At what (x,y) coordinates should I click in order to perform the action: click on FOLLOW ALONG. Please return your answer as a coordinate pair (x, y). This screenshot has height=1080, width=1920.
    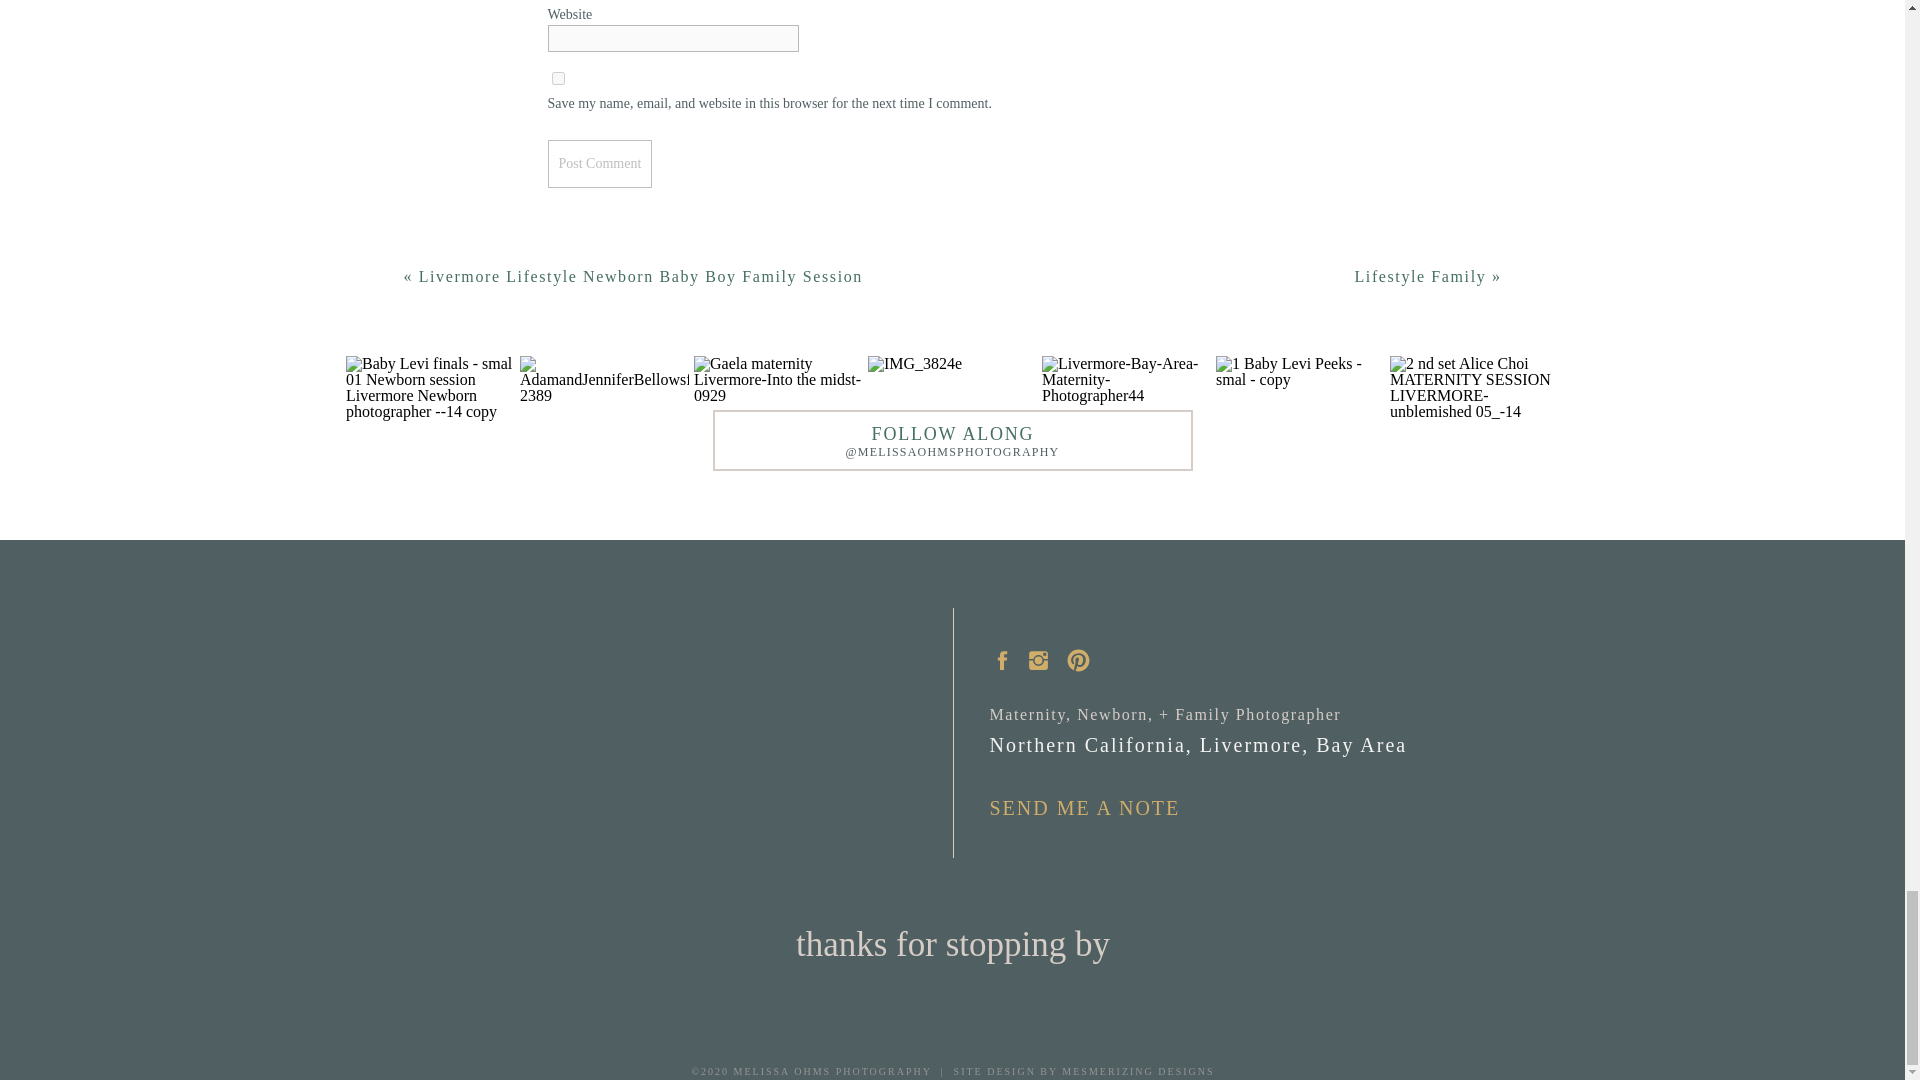
    Looking at the image, I should click on (953, 432).